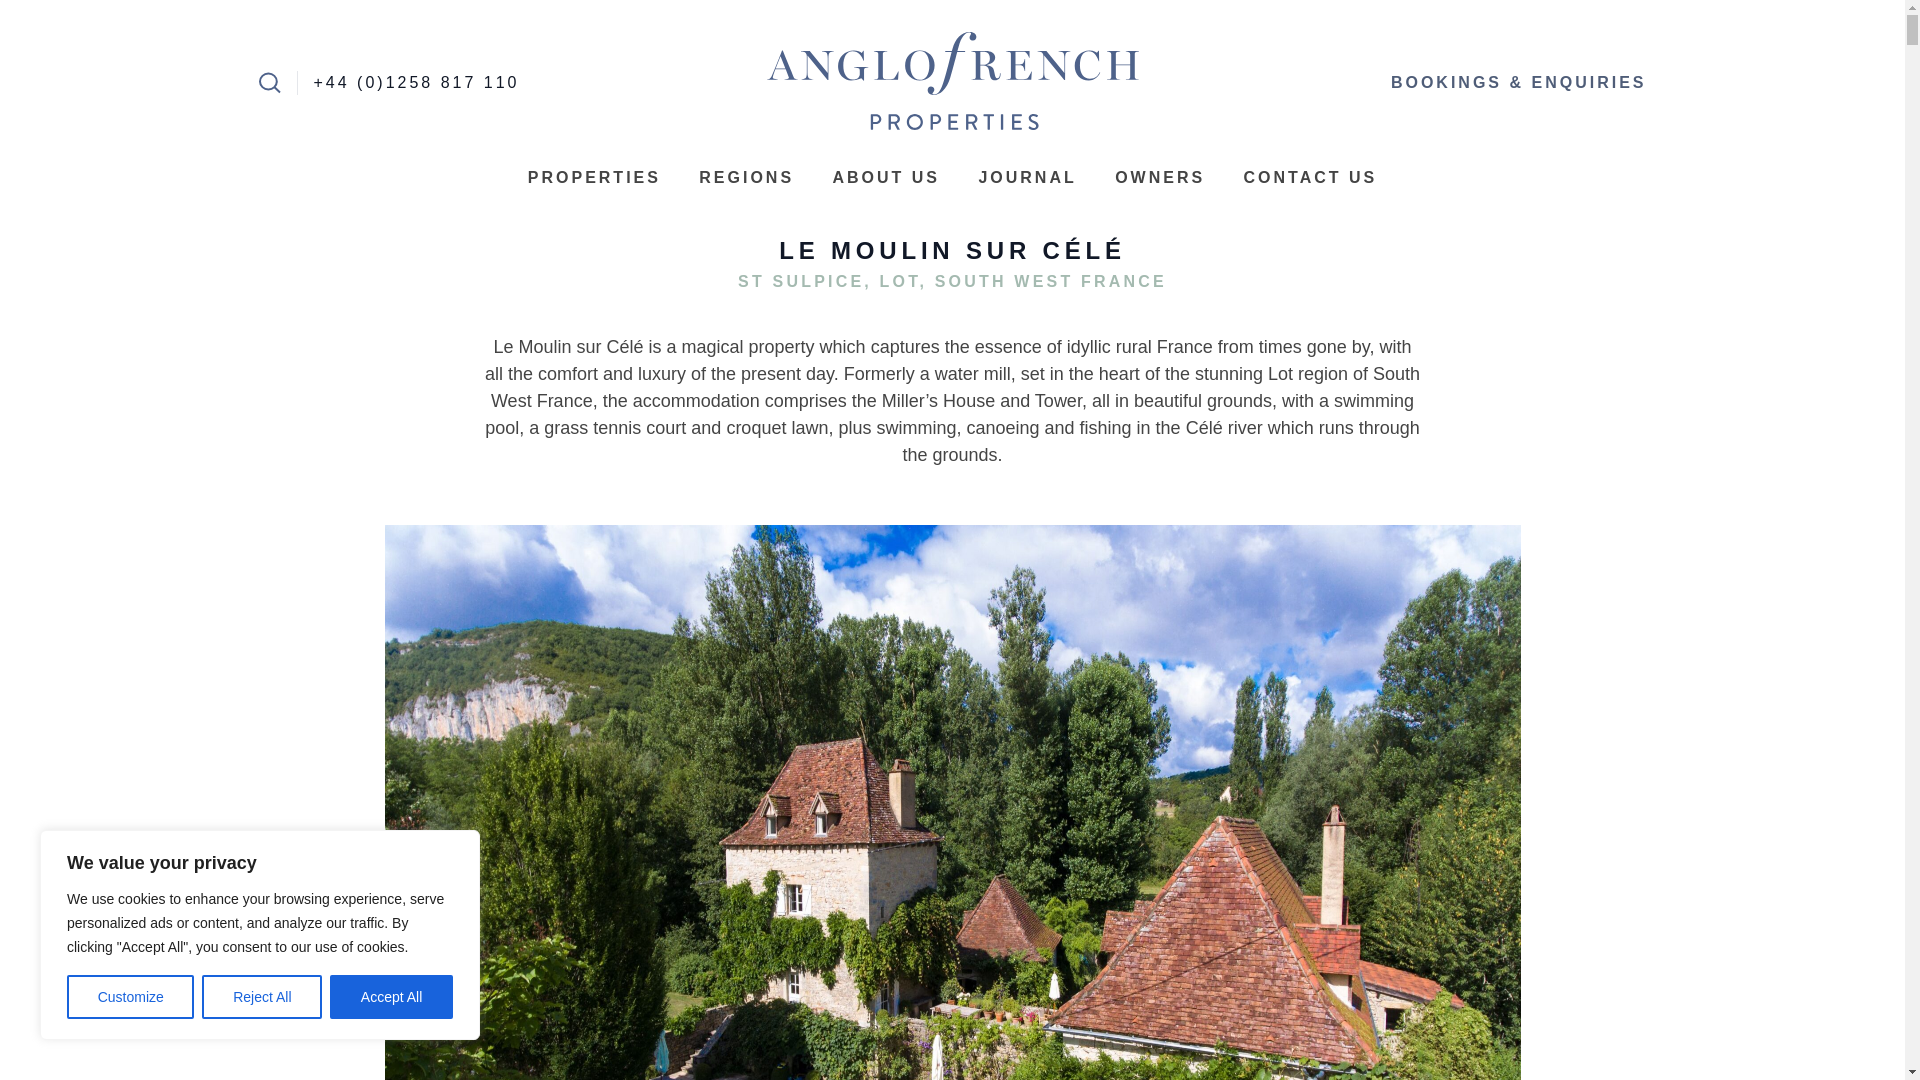  Describe the element at coordinates (262, 997) in the screenshot. I see `Reject All` at that location.